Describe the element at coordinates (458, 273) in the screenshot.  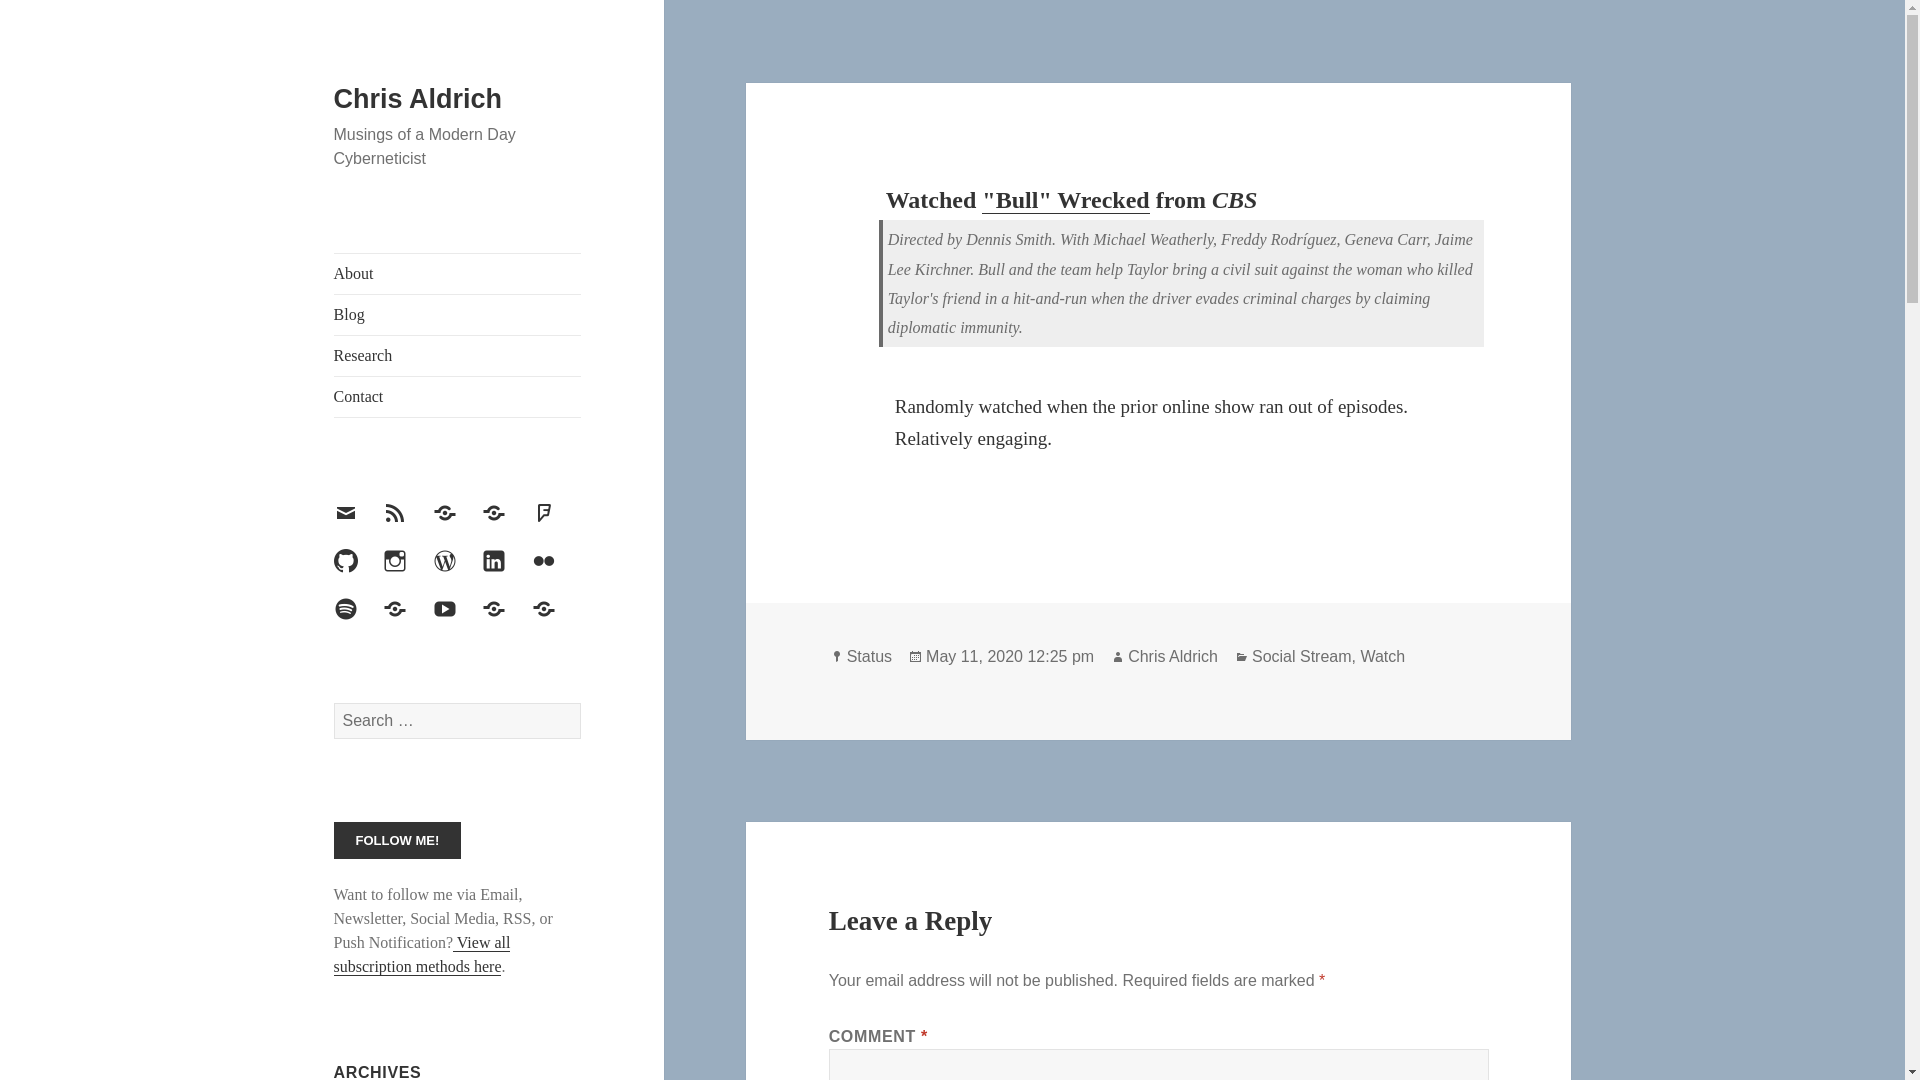
I see `About` at that location.